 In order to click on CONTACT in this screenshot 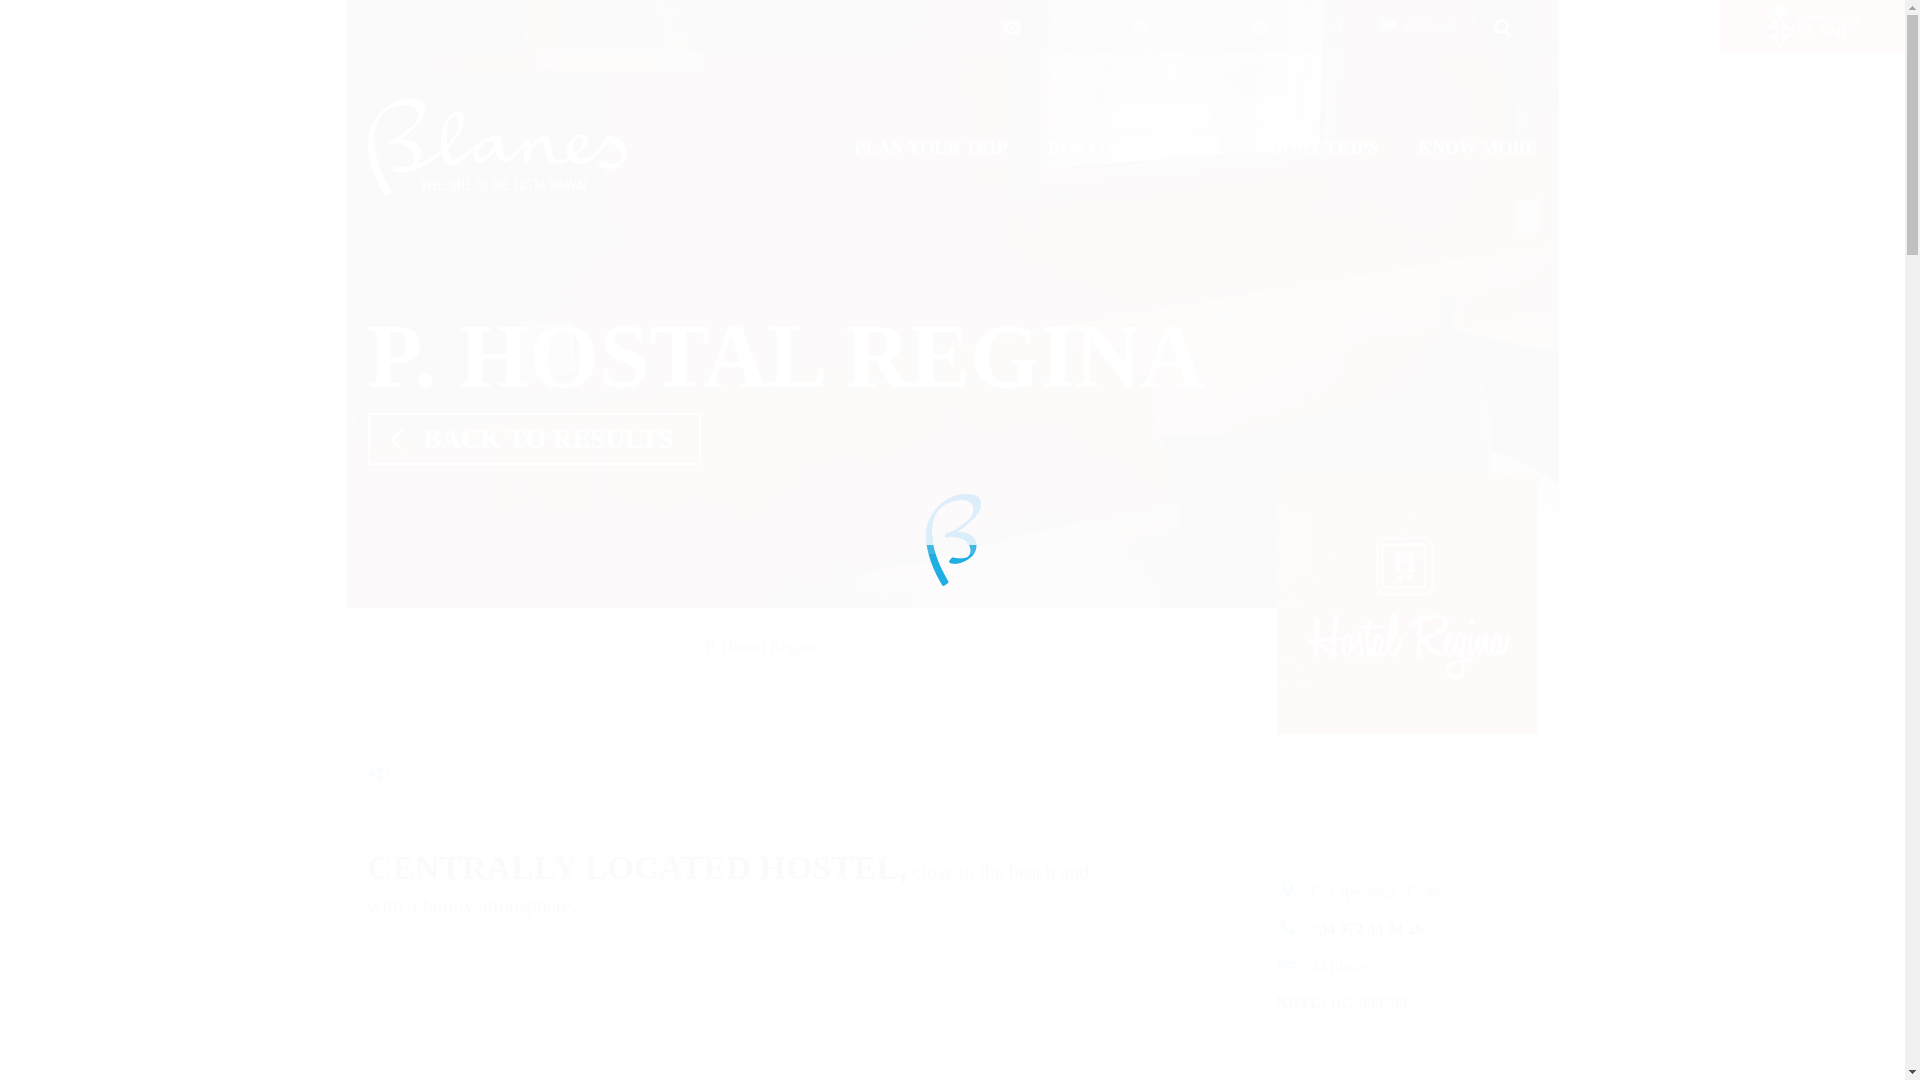, I will do `click(1298, 26)`.